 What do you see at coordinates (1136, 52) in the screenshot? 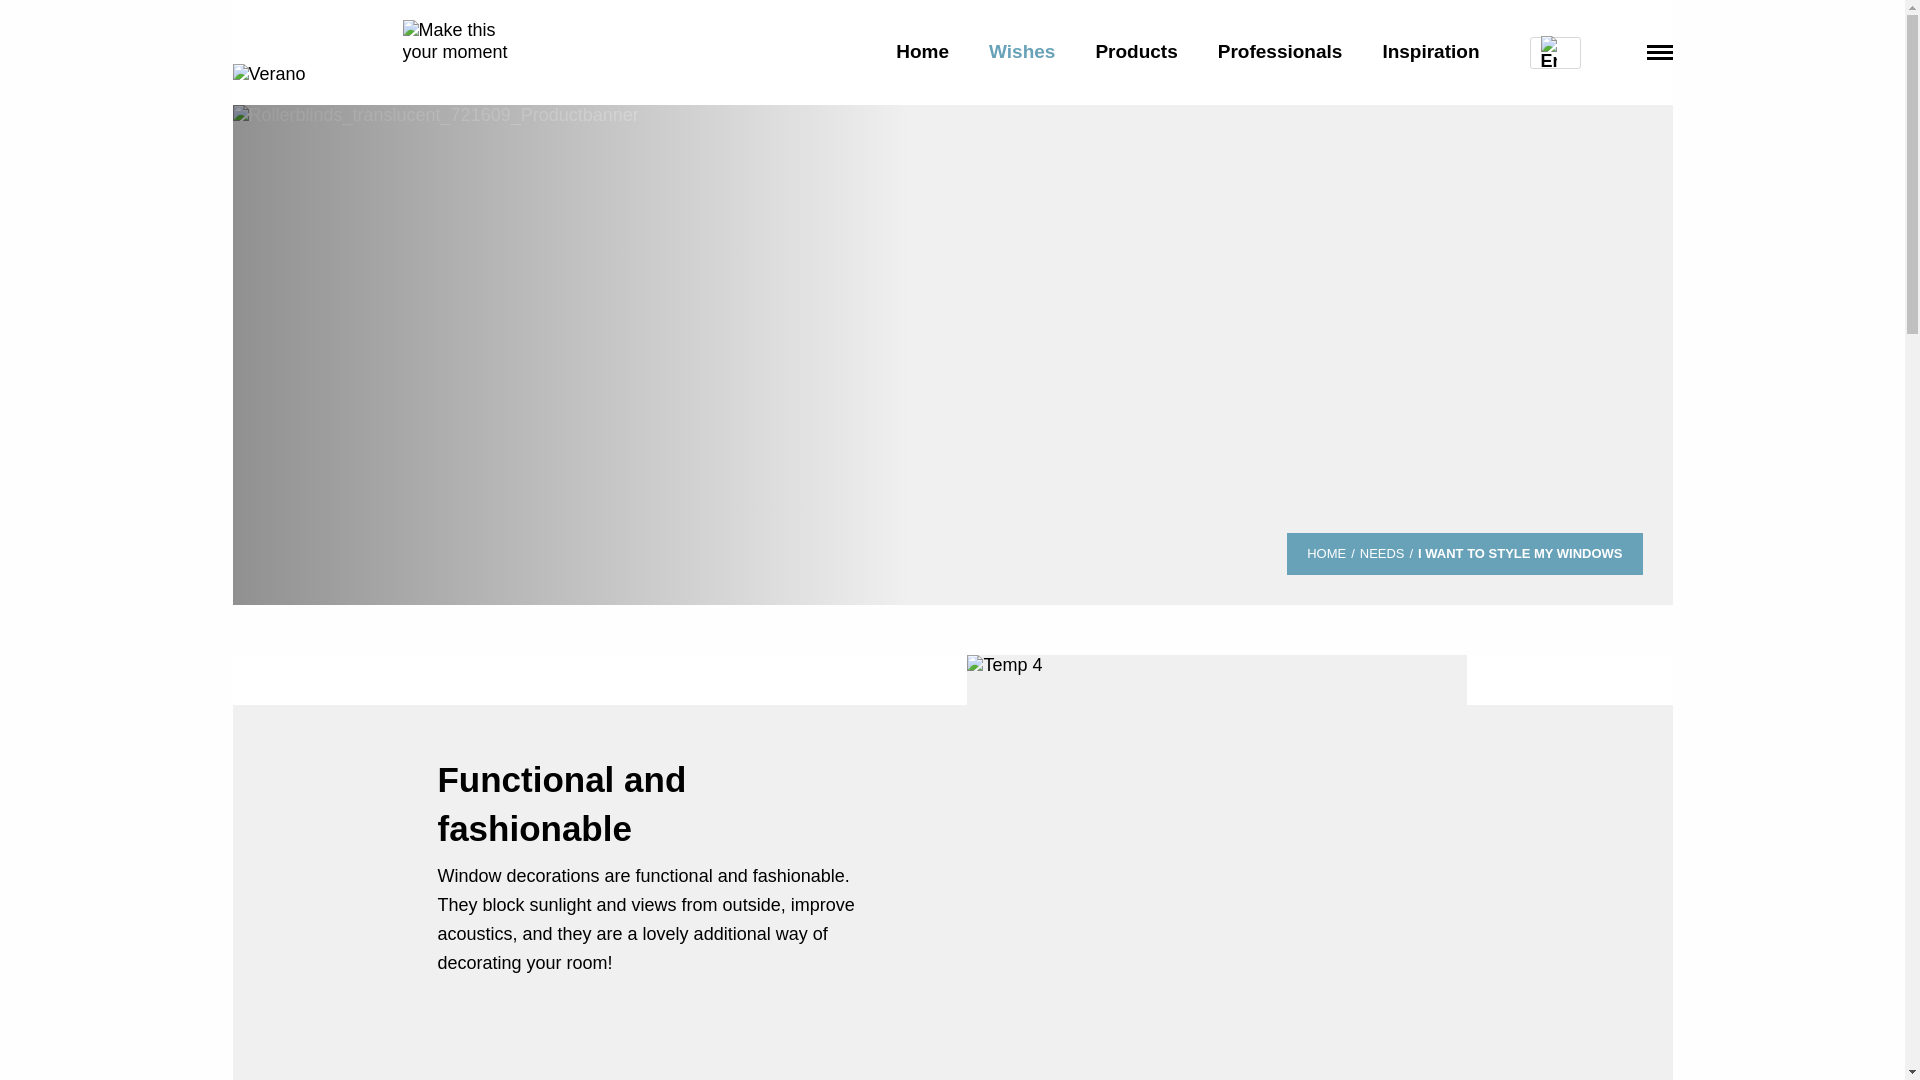
I see `Products` at bounding box center [1136, 52].